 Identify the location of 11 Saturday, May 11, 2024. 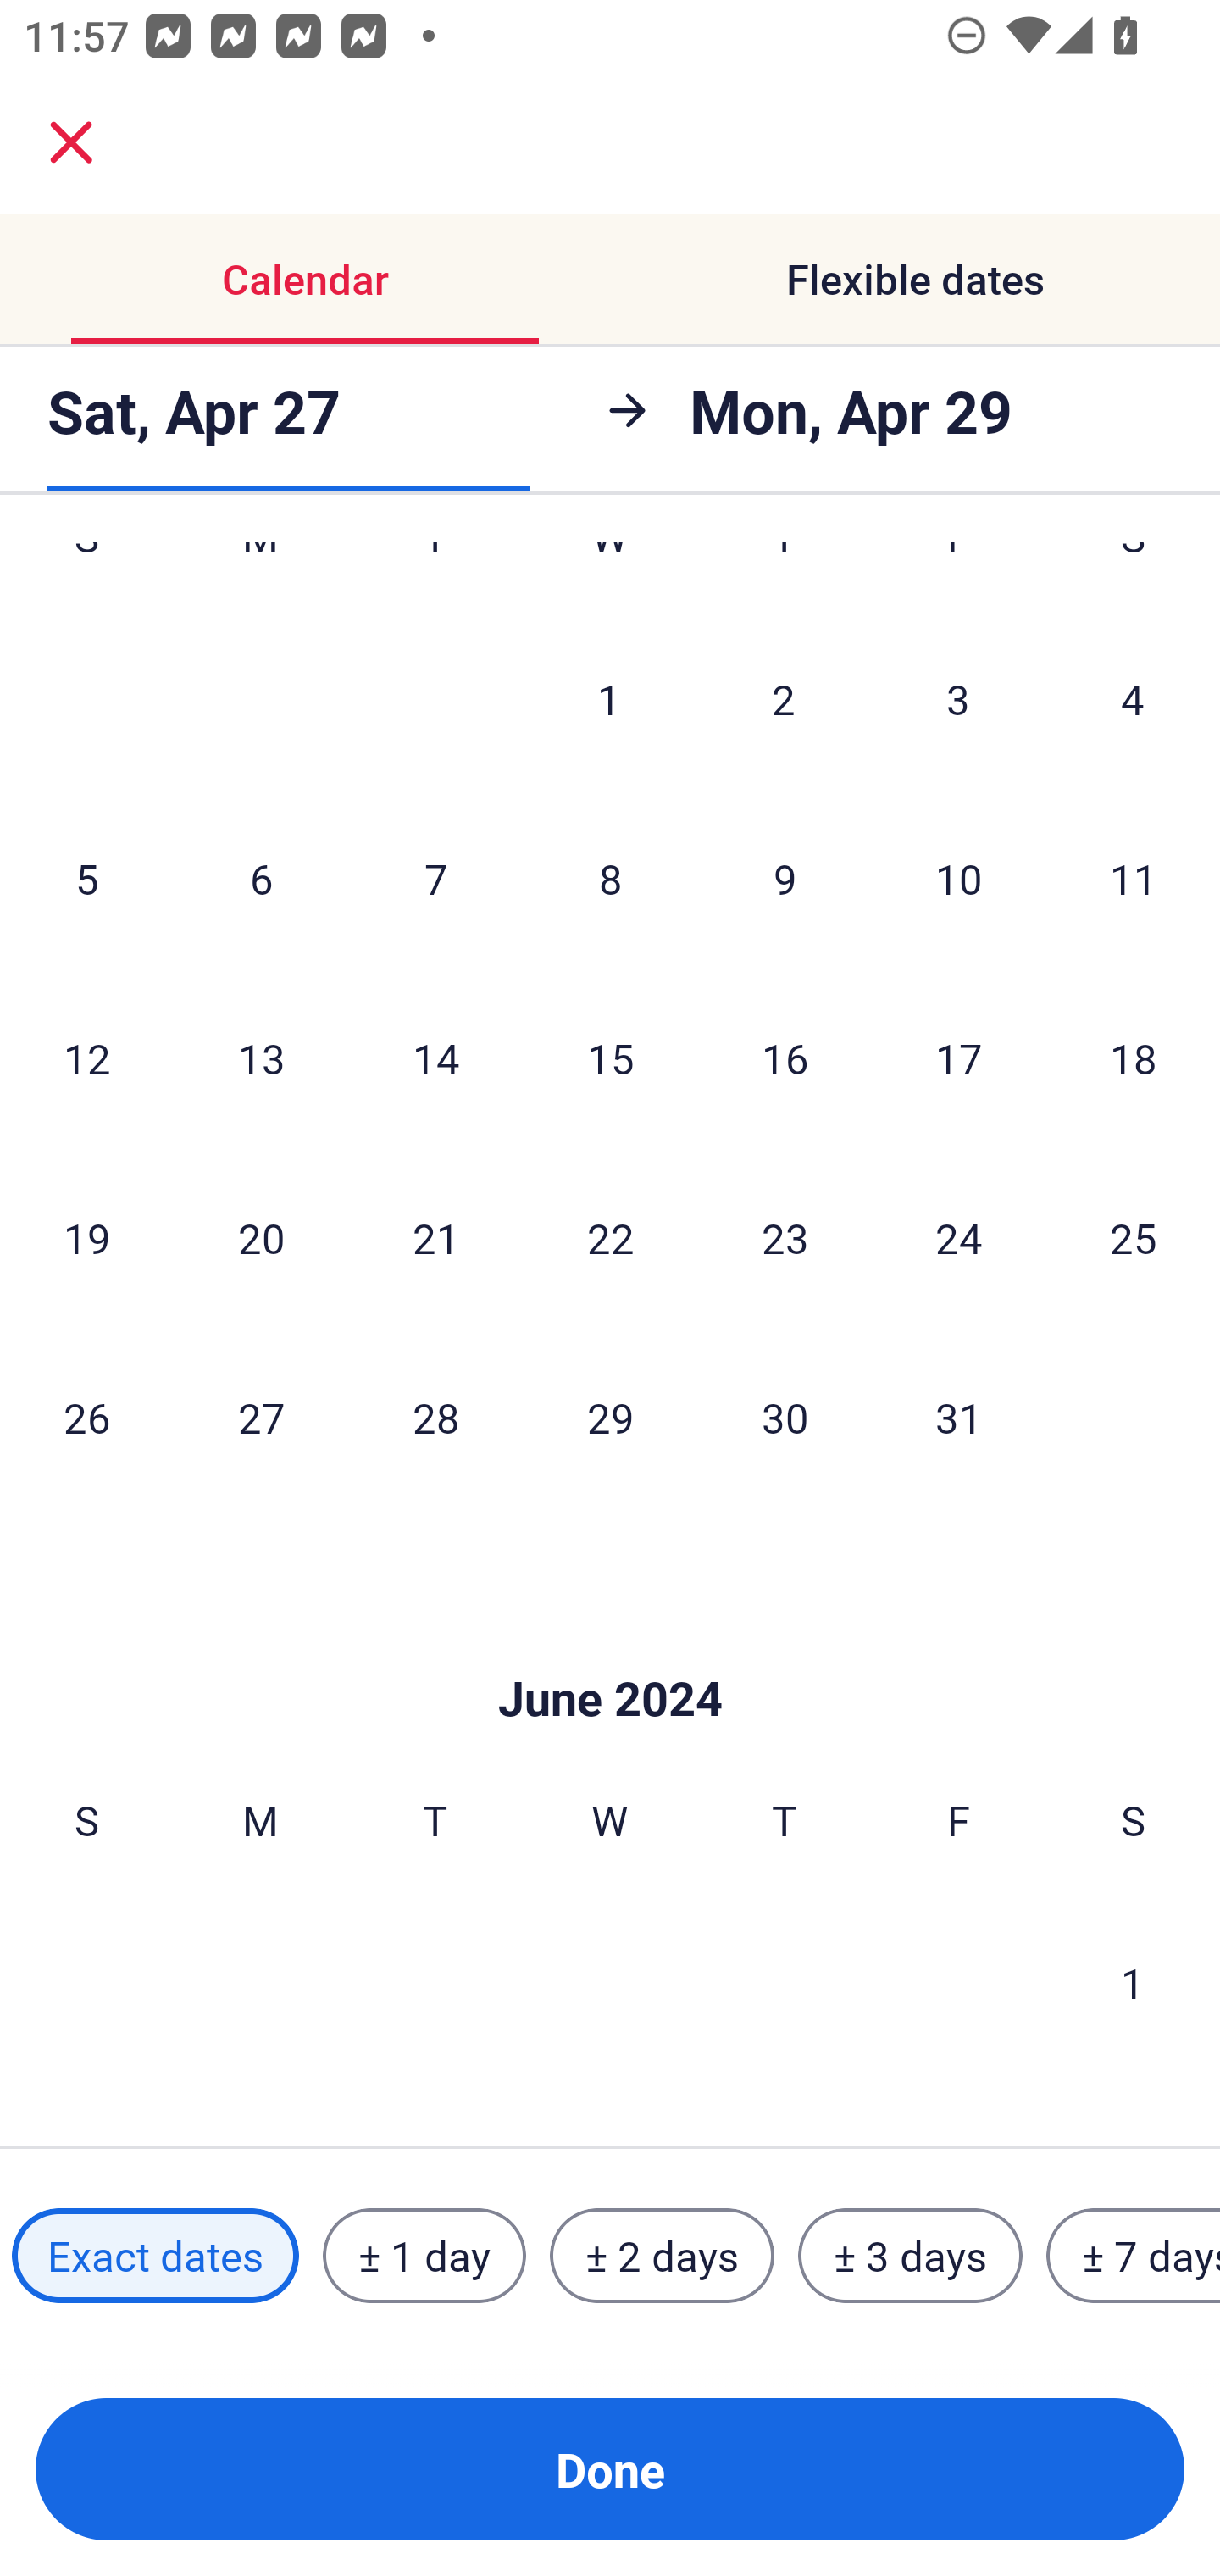
(1134, 878).